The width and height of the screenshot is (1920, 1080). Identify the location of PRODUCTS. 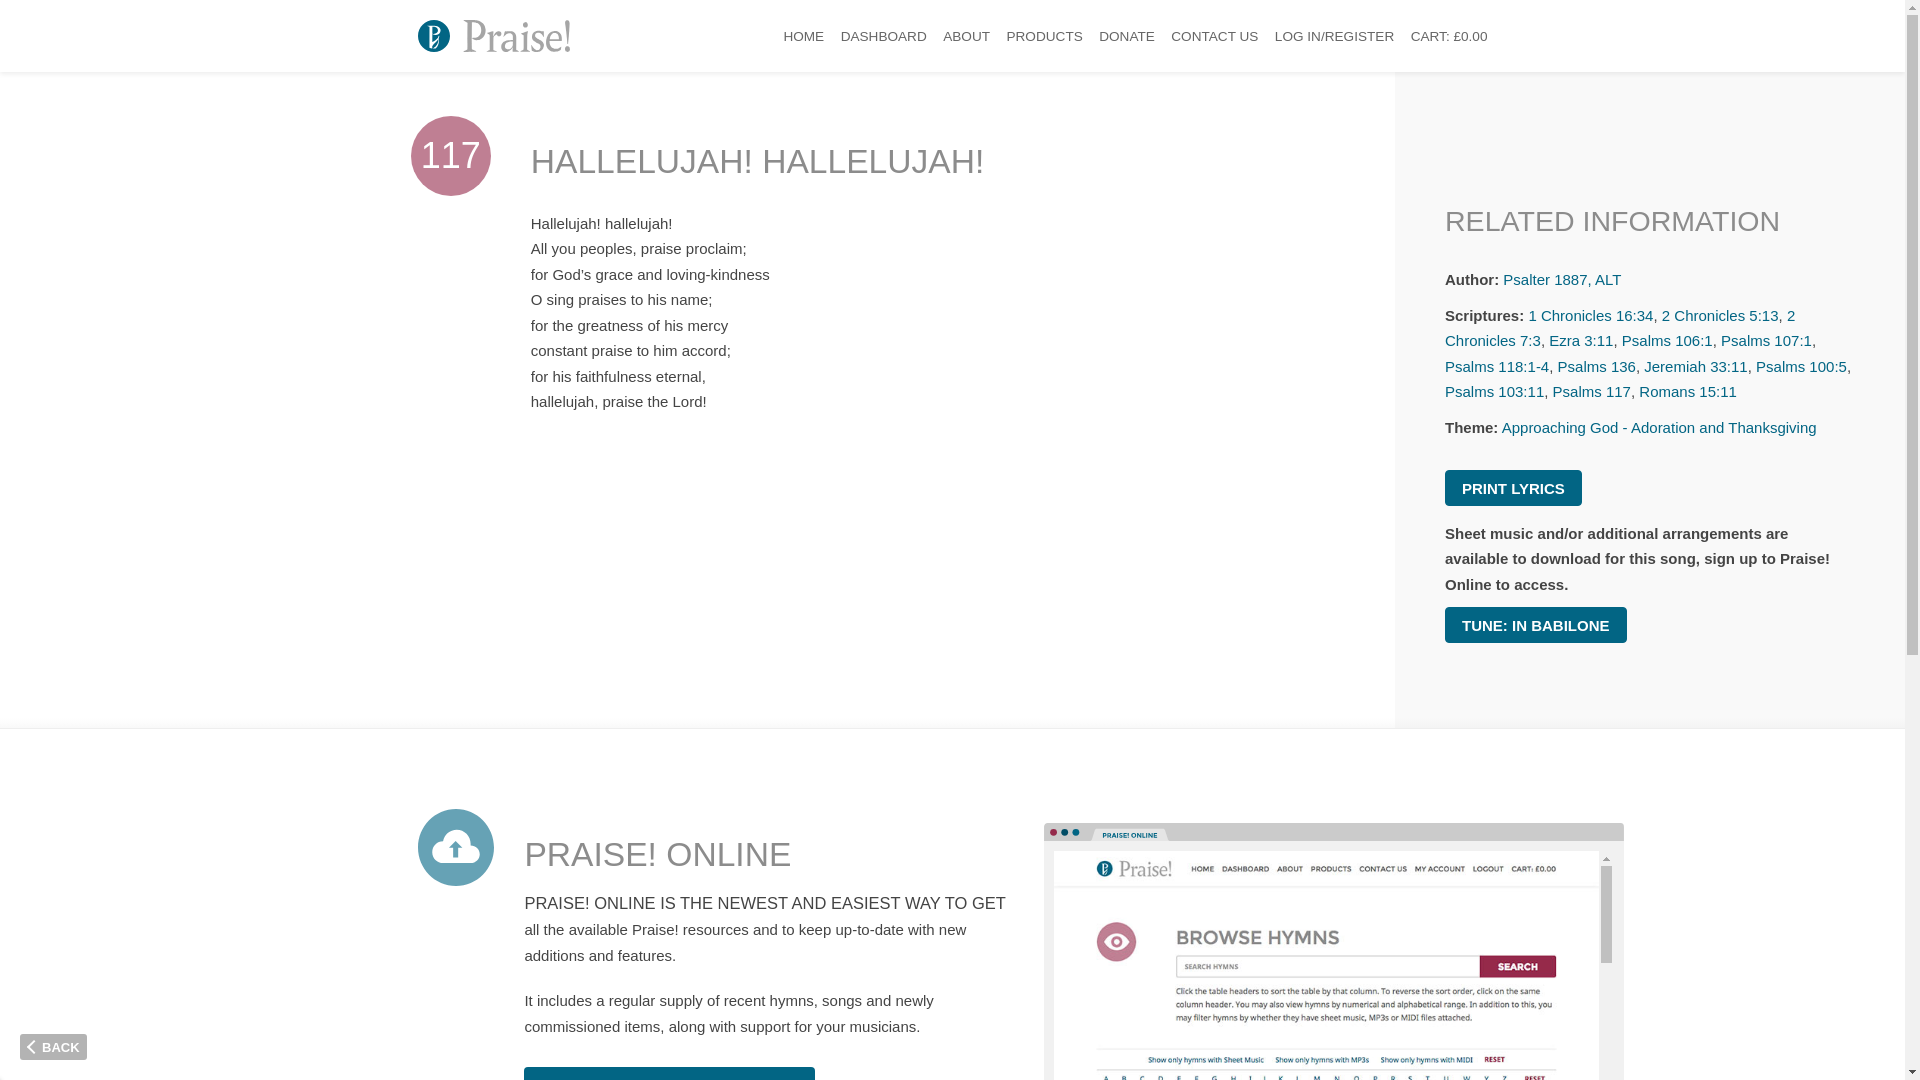
(1044, 36).